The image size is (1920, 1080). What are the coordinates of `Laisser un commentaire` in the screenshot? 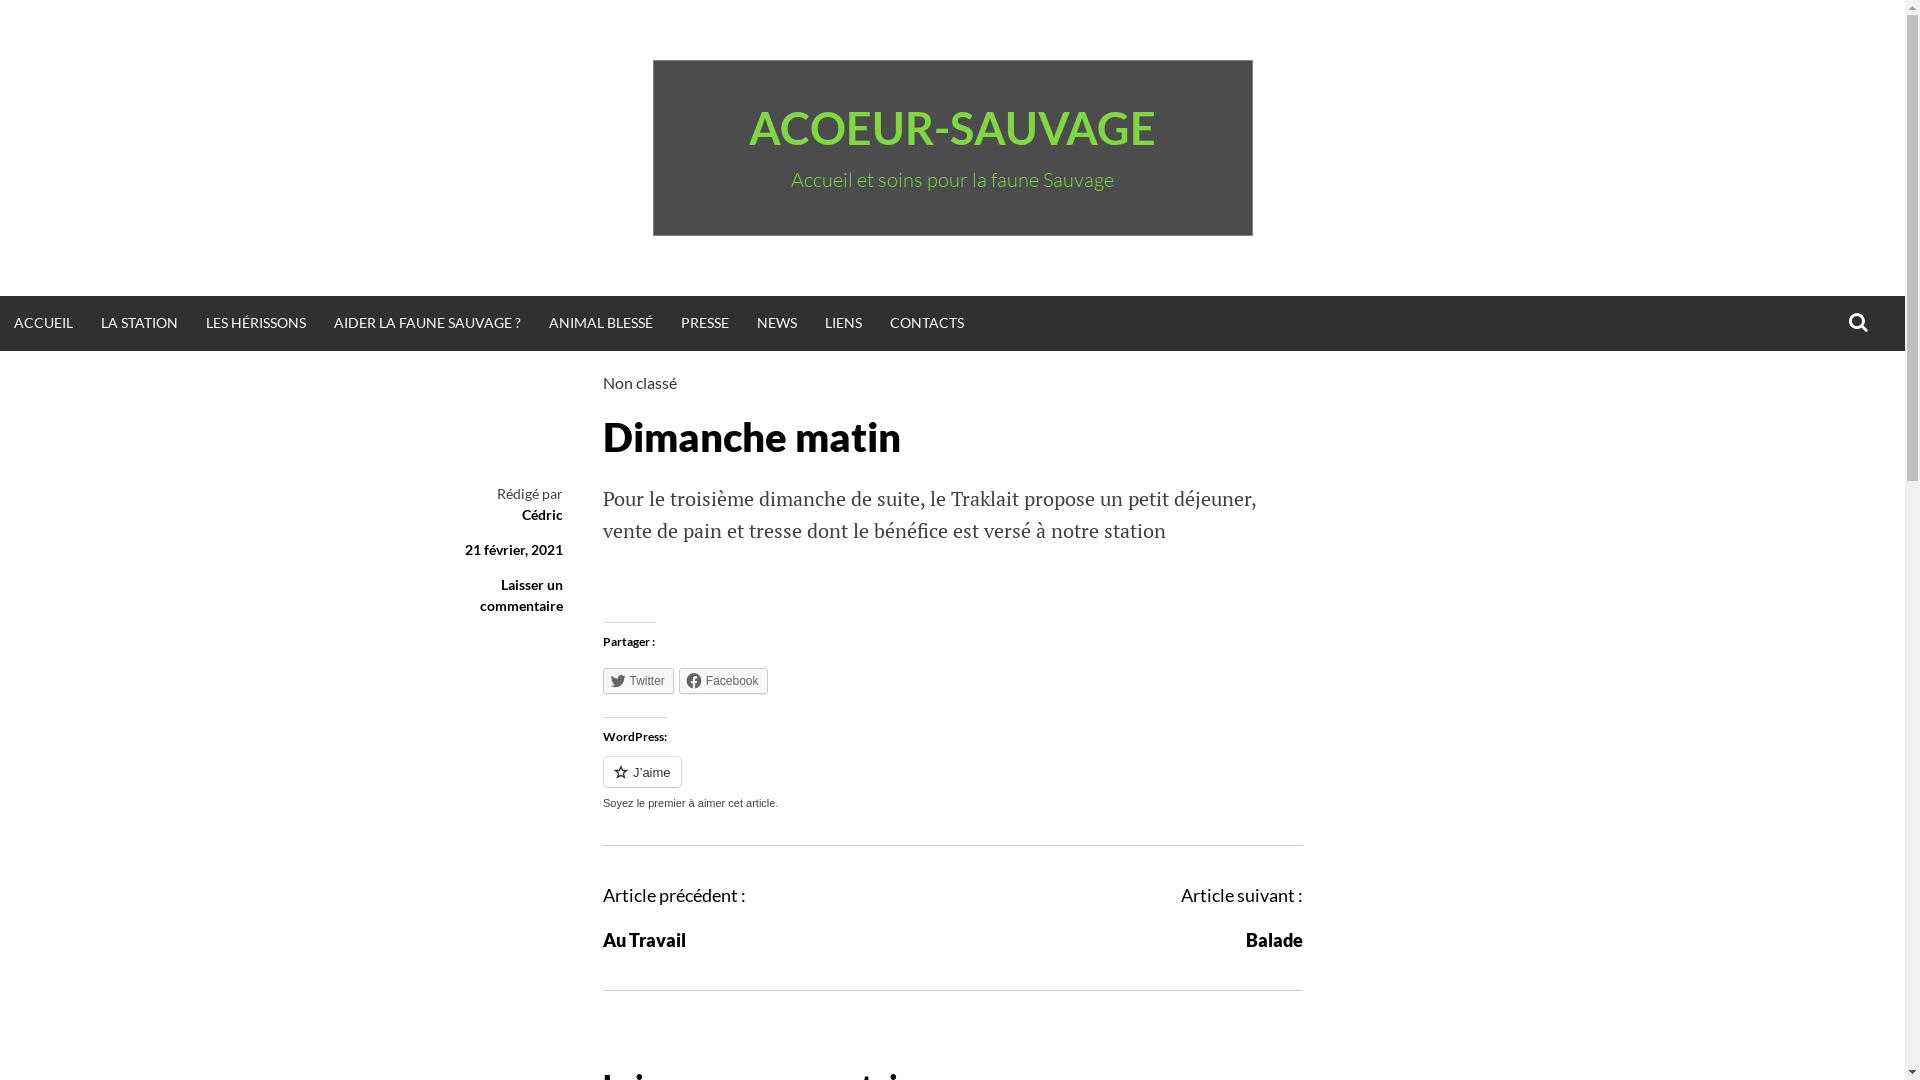 It's located at (522, 595).